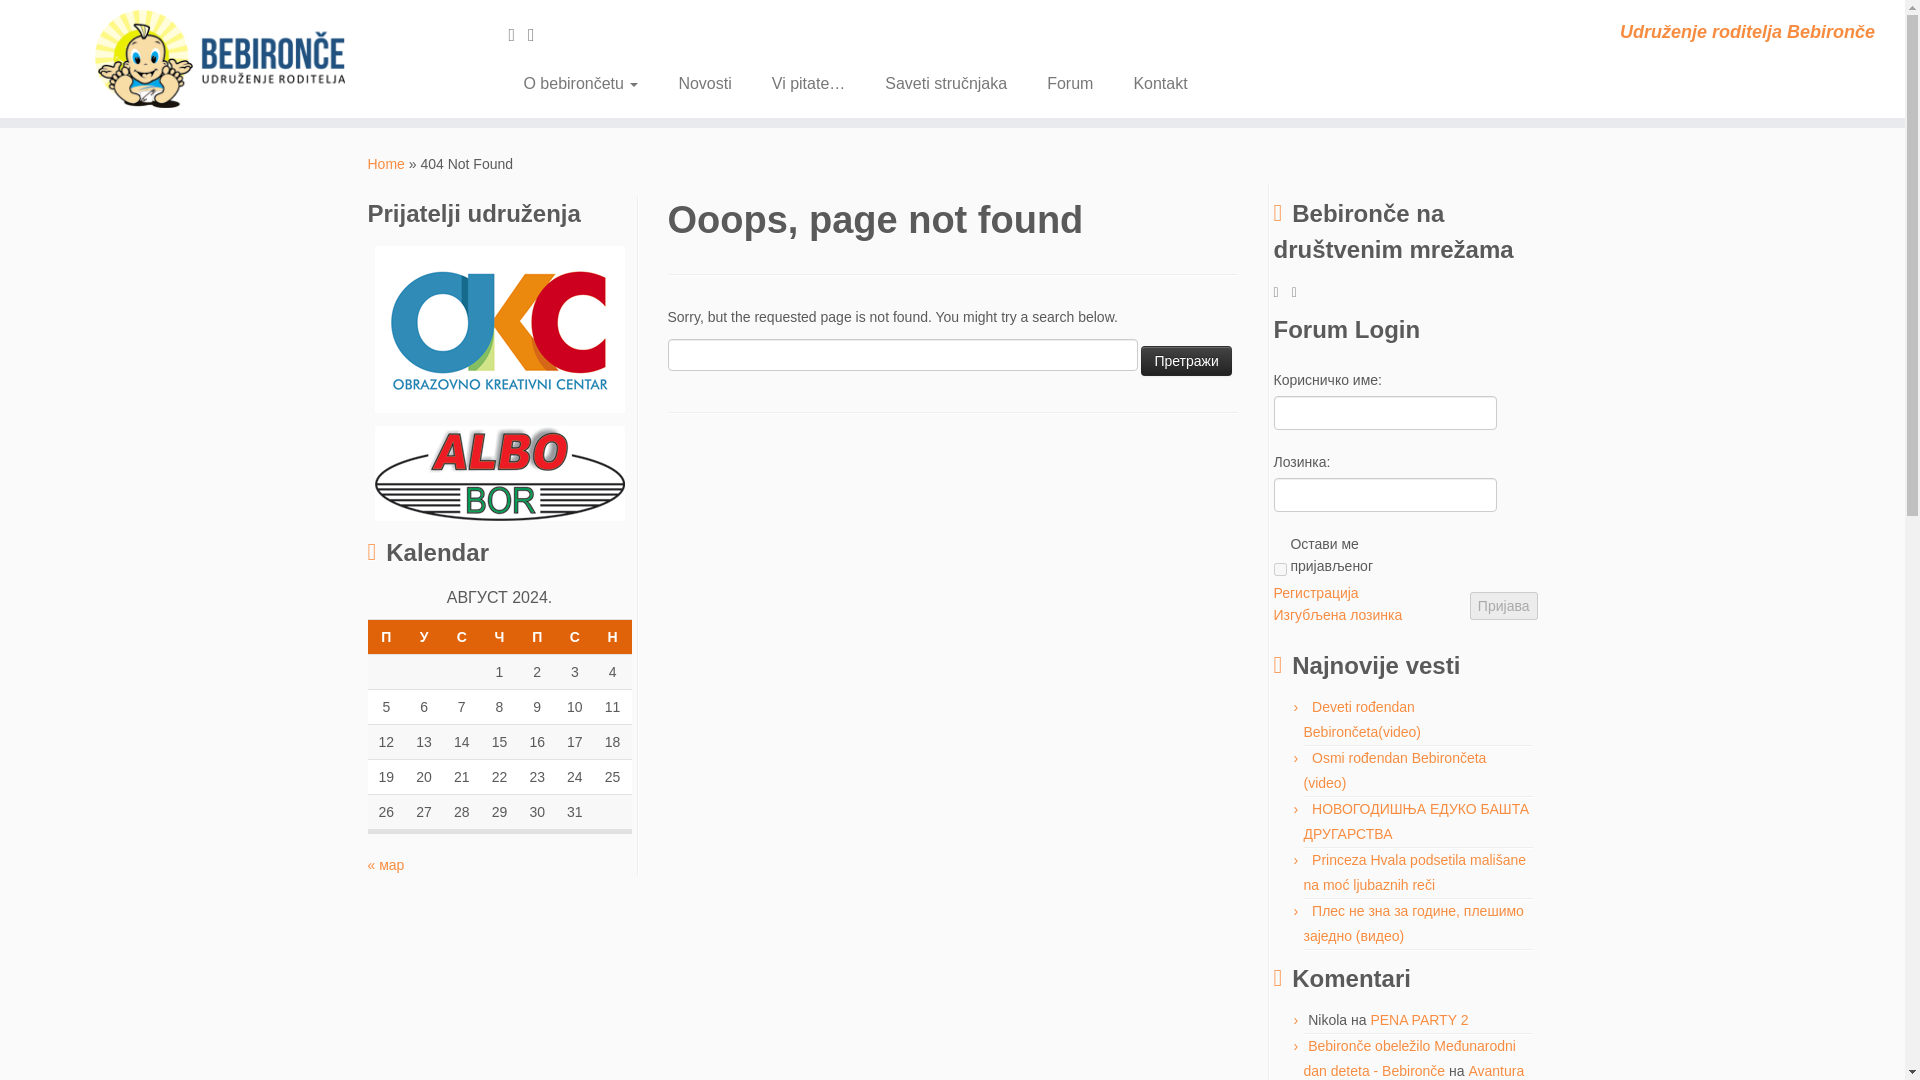 The width and height of the screenshot is (1920, 1080). Describe the element at coordinates (1150, 83) in the screenshot. I see `Kontakt` at that location.